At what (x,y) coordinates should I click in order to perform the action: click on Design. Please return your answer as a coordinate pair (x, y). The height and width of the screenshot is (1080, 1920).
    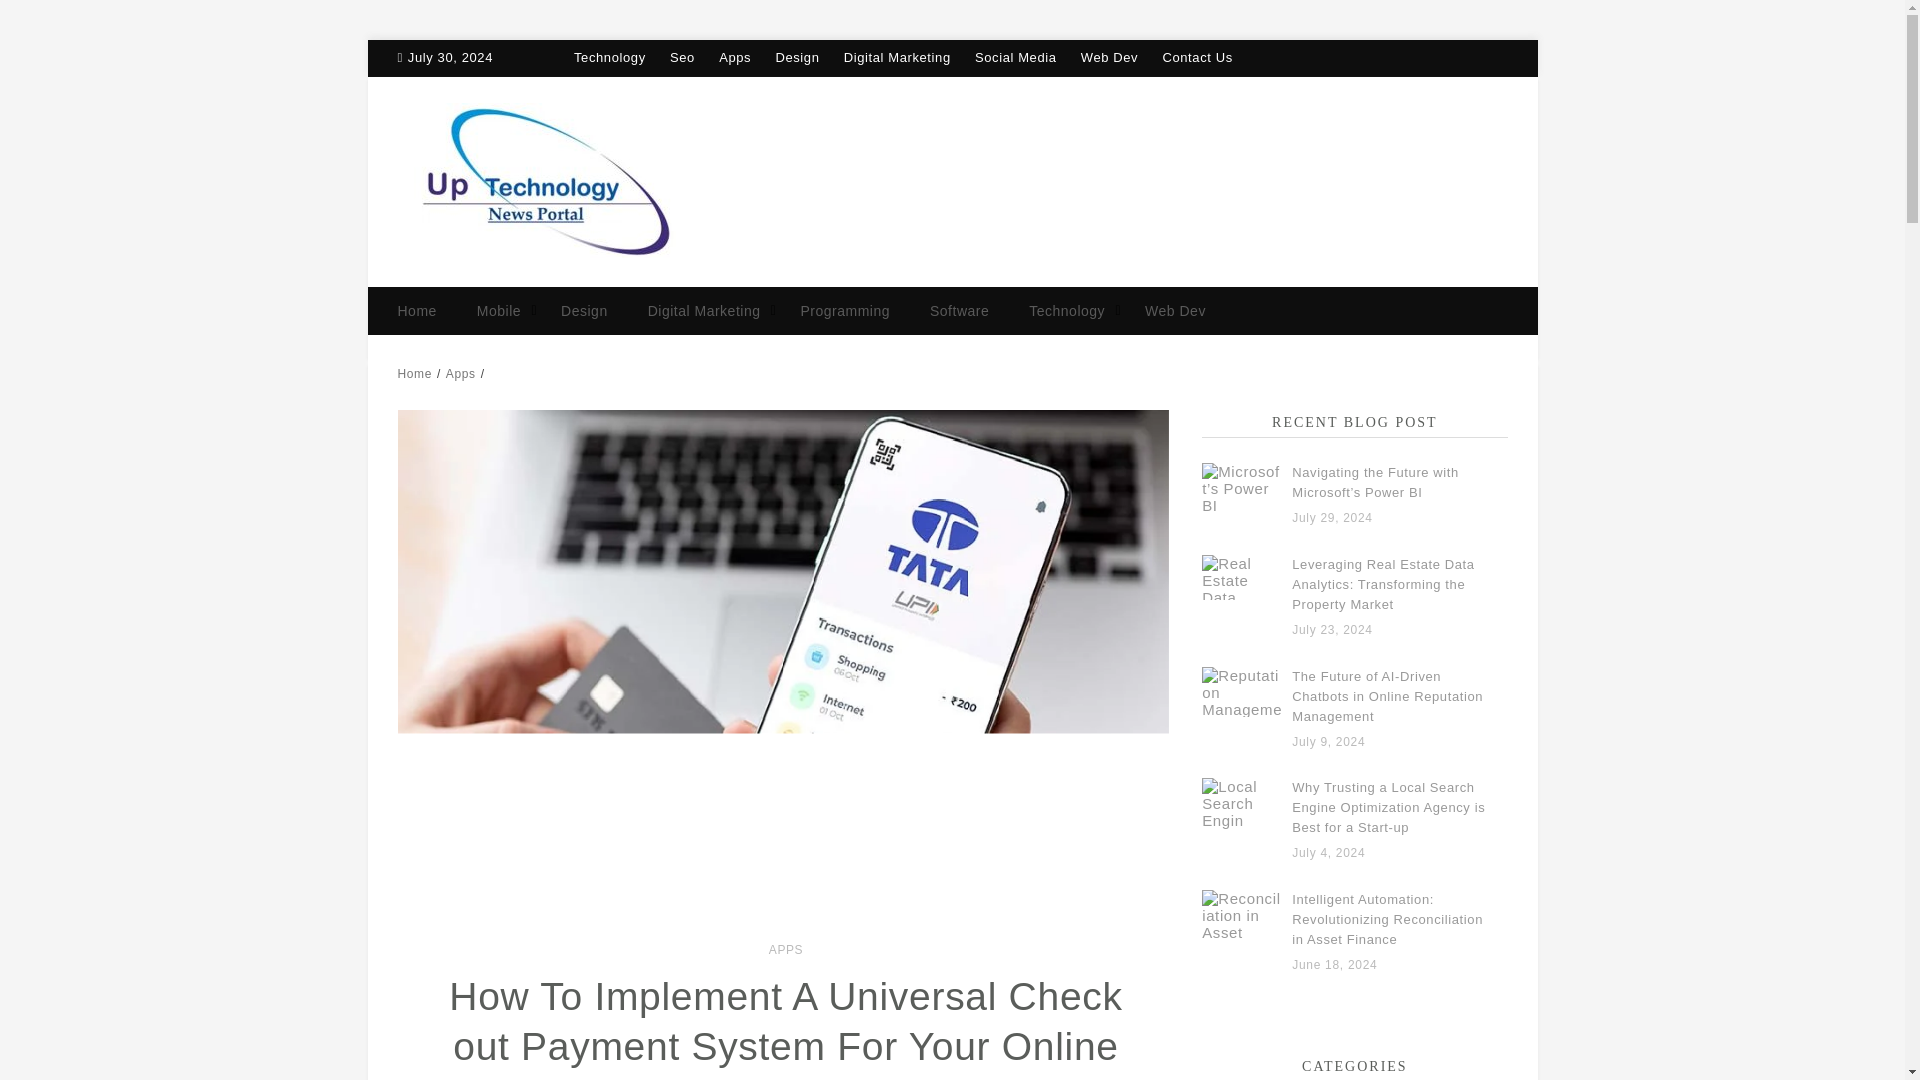
    Looking at the image, I should click on (584, 310).